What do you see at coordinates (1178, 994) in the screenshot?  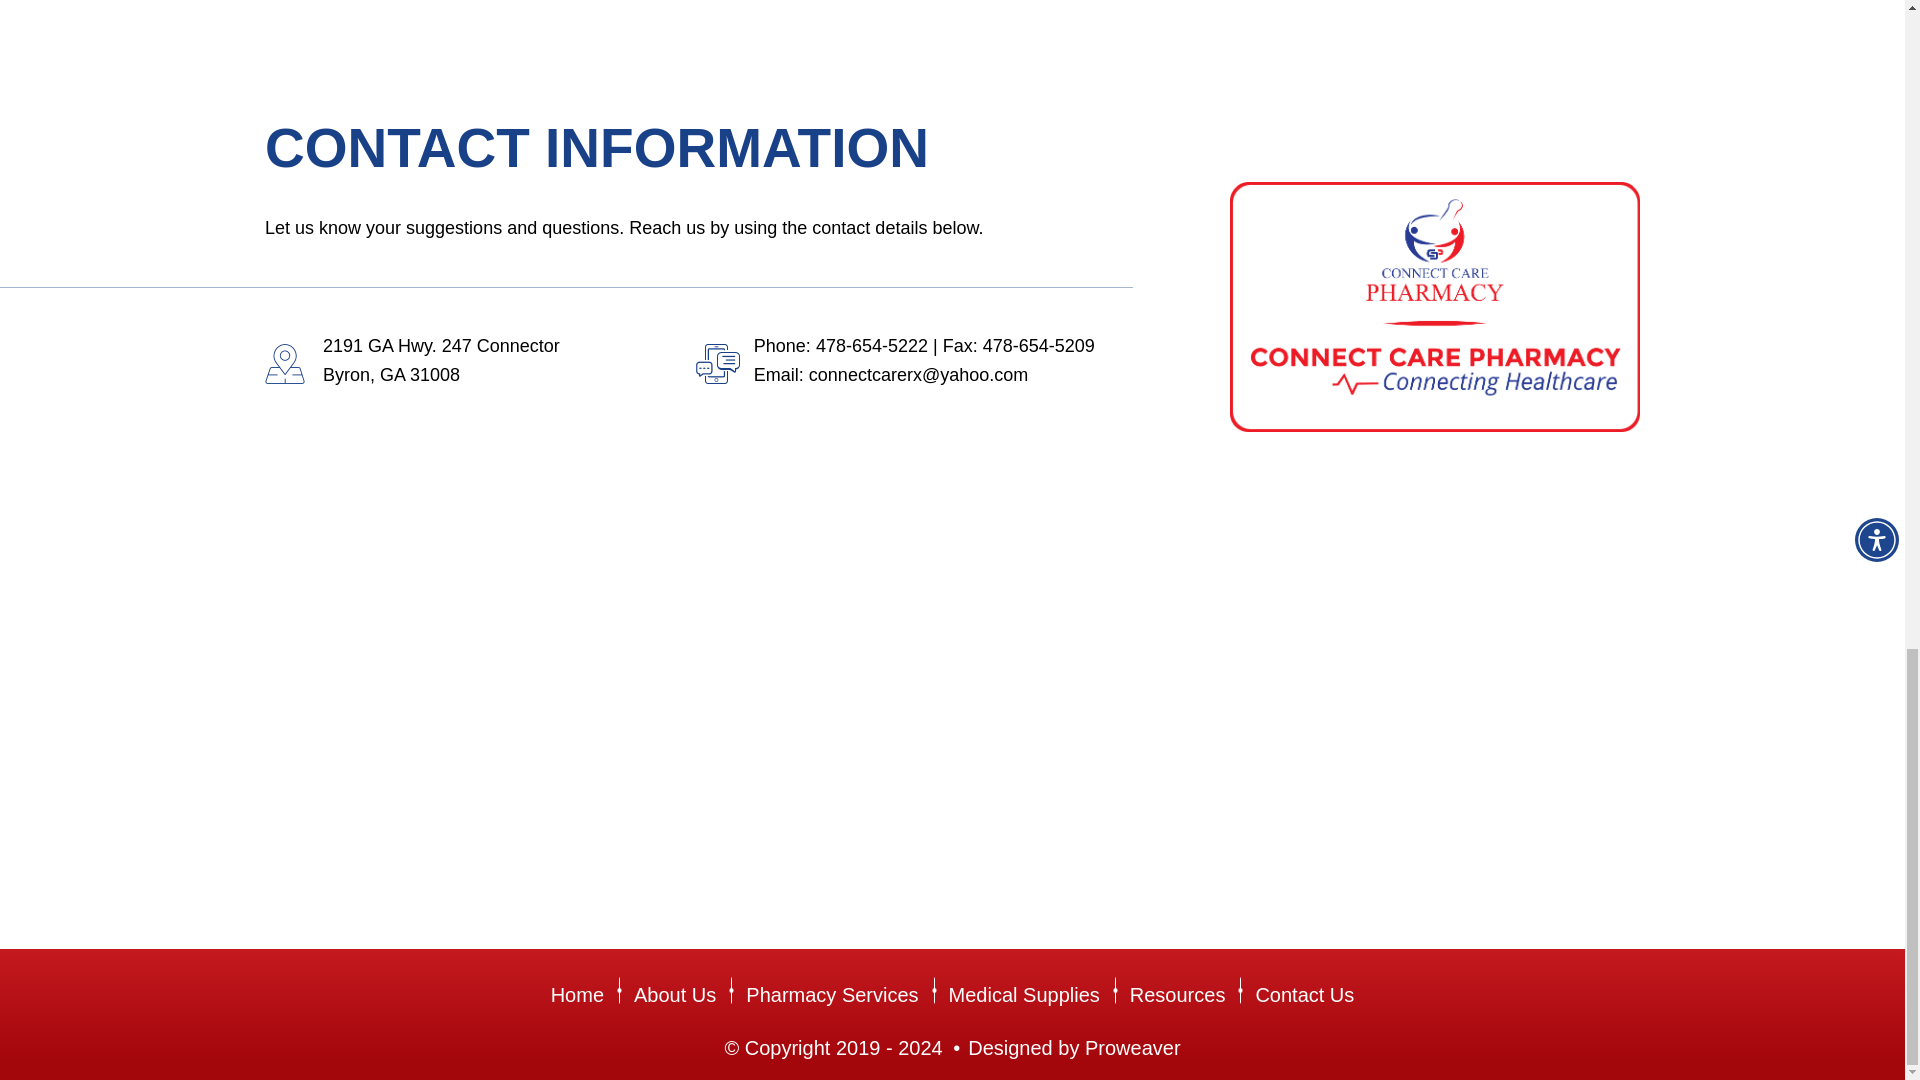 I see `Resources` at bounding box center [1178, 994].